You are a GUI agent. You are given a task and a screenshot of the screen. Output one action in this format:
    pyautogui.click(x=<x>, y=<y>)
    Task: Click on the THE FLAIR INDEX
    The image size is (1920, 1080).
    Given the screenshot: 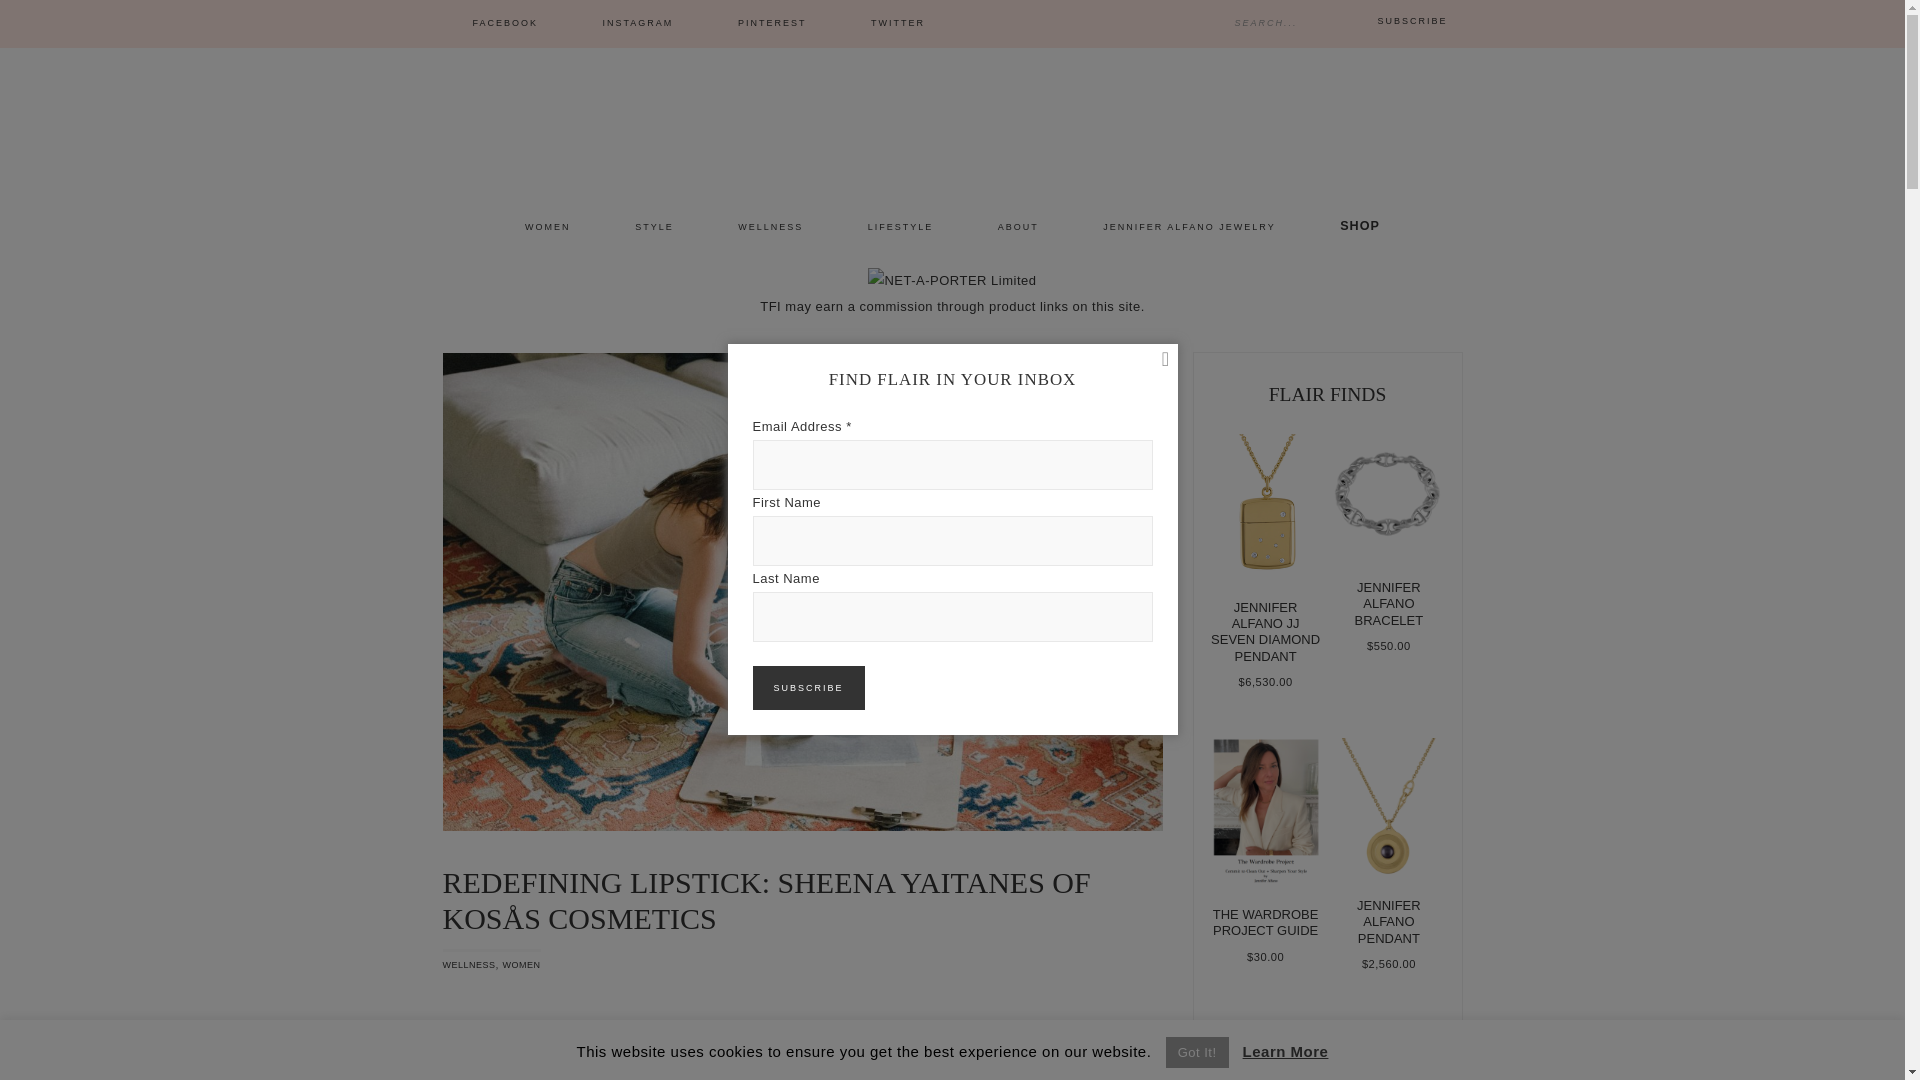 What is the action you would take?
    pyautogui.click(x=952, y=120)
    